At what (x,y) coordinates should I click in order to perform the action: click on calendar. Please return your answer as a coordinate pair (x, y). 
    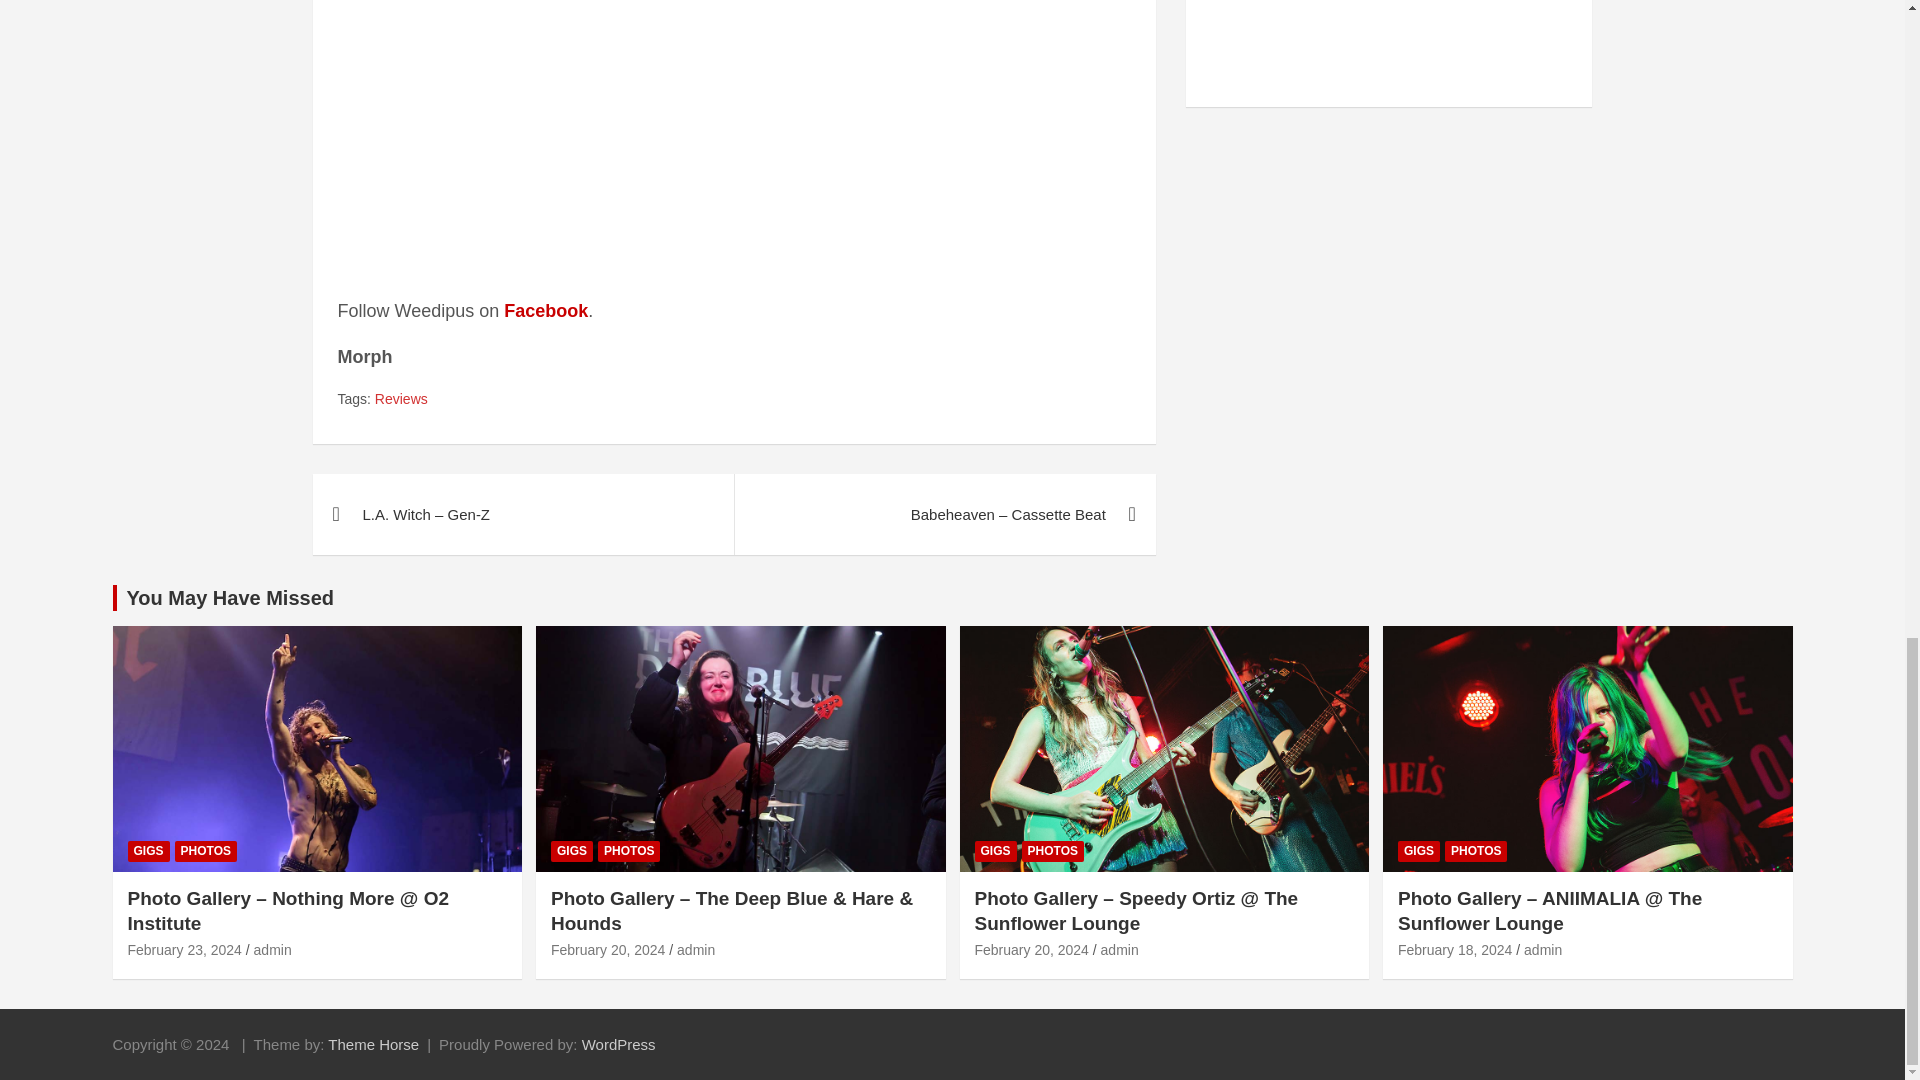
    Looking at the image, I should click on (1390, 46).